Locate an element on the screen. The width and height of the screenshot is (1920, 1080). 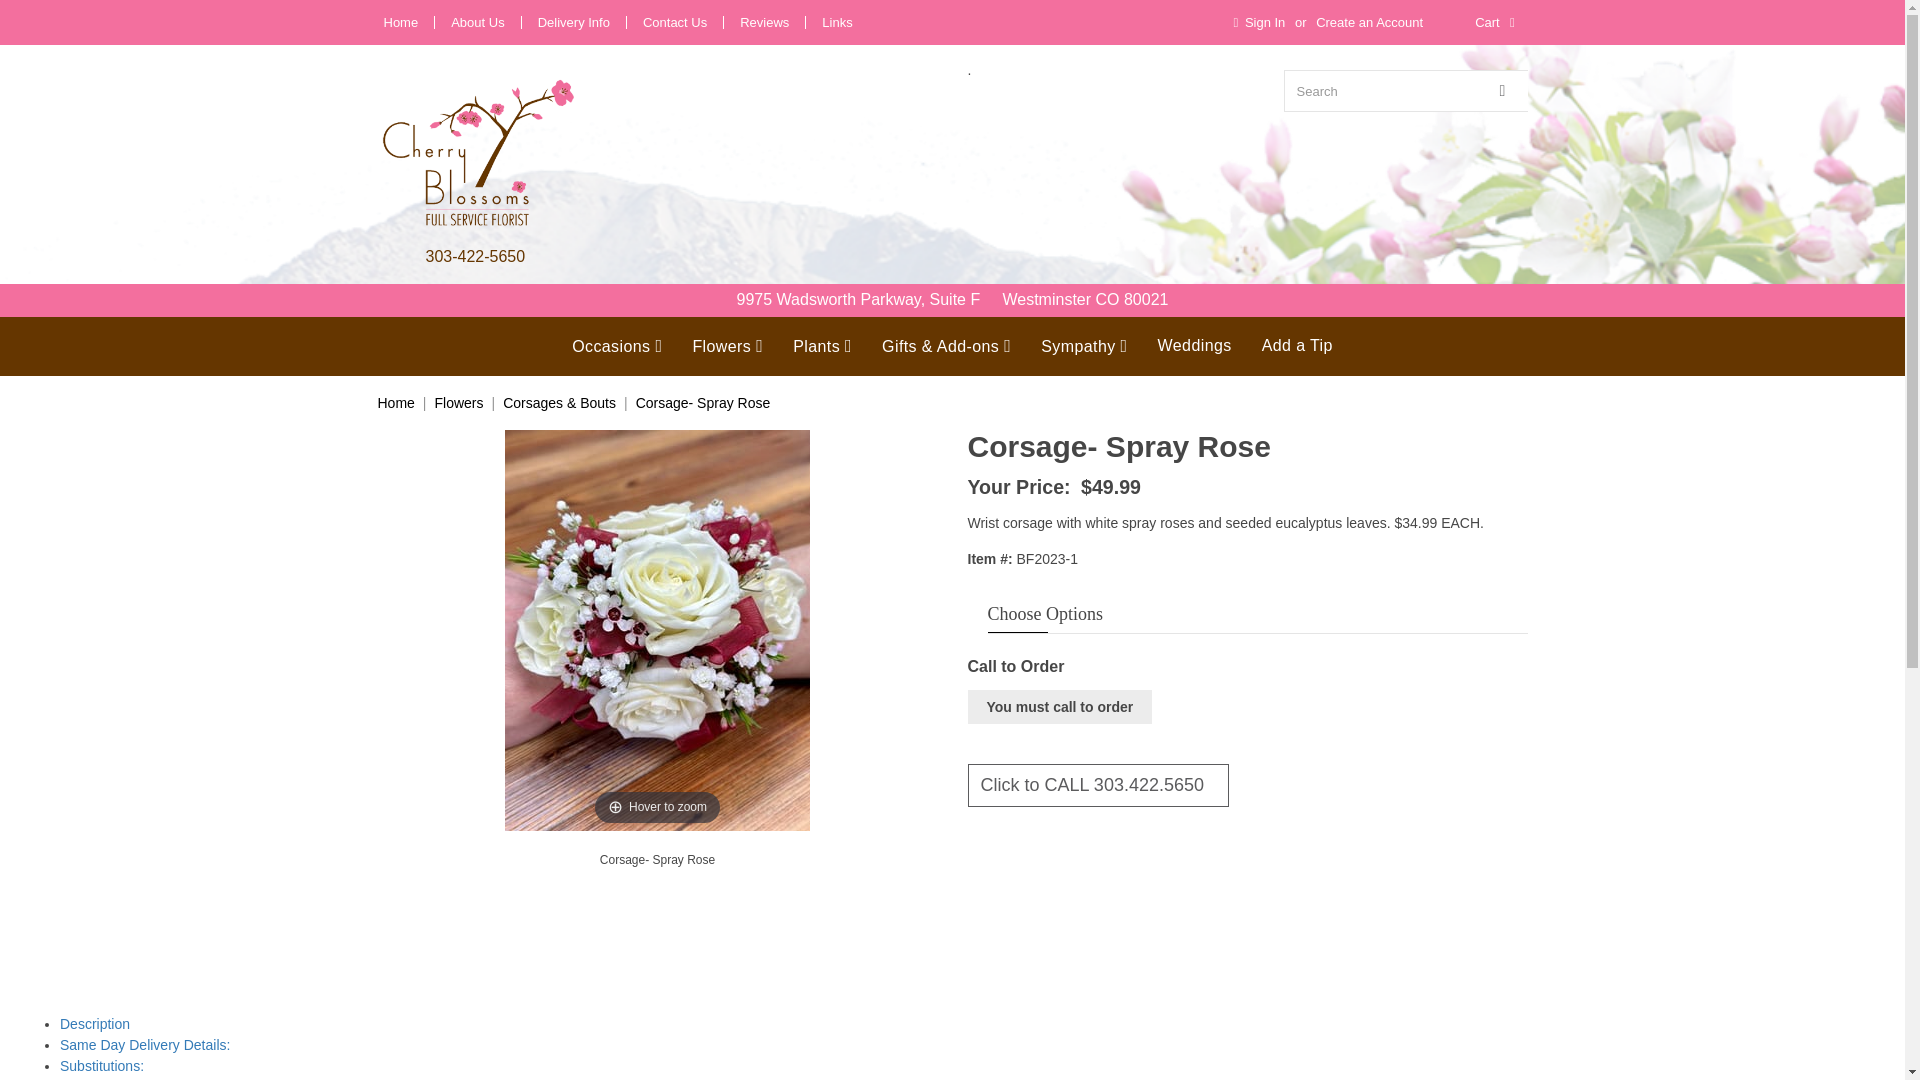
Plants is located at coordinates (822, 346).